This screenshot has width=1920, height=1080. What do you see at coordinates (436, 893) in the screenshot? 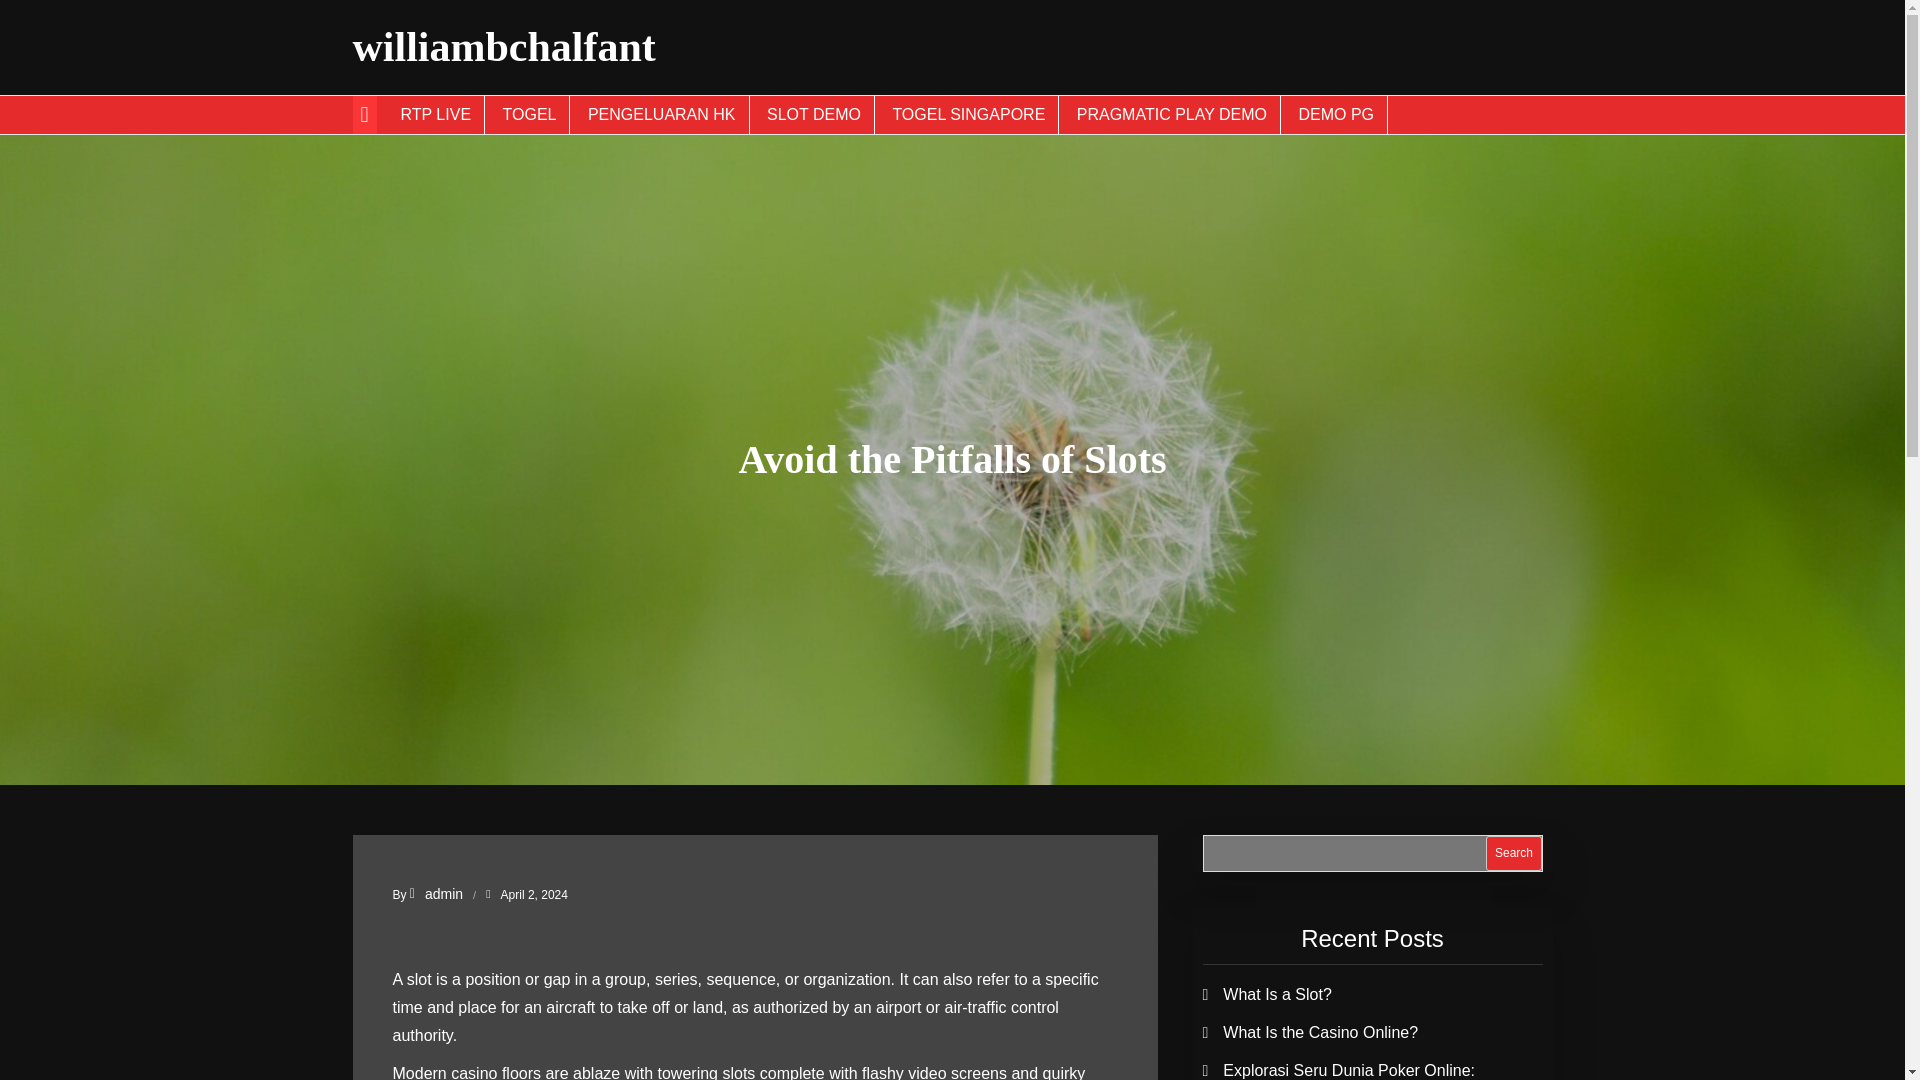
I see `admin` at bounding box center [436, 893].